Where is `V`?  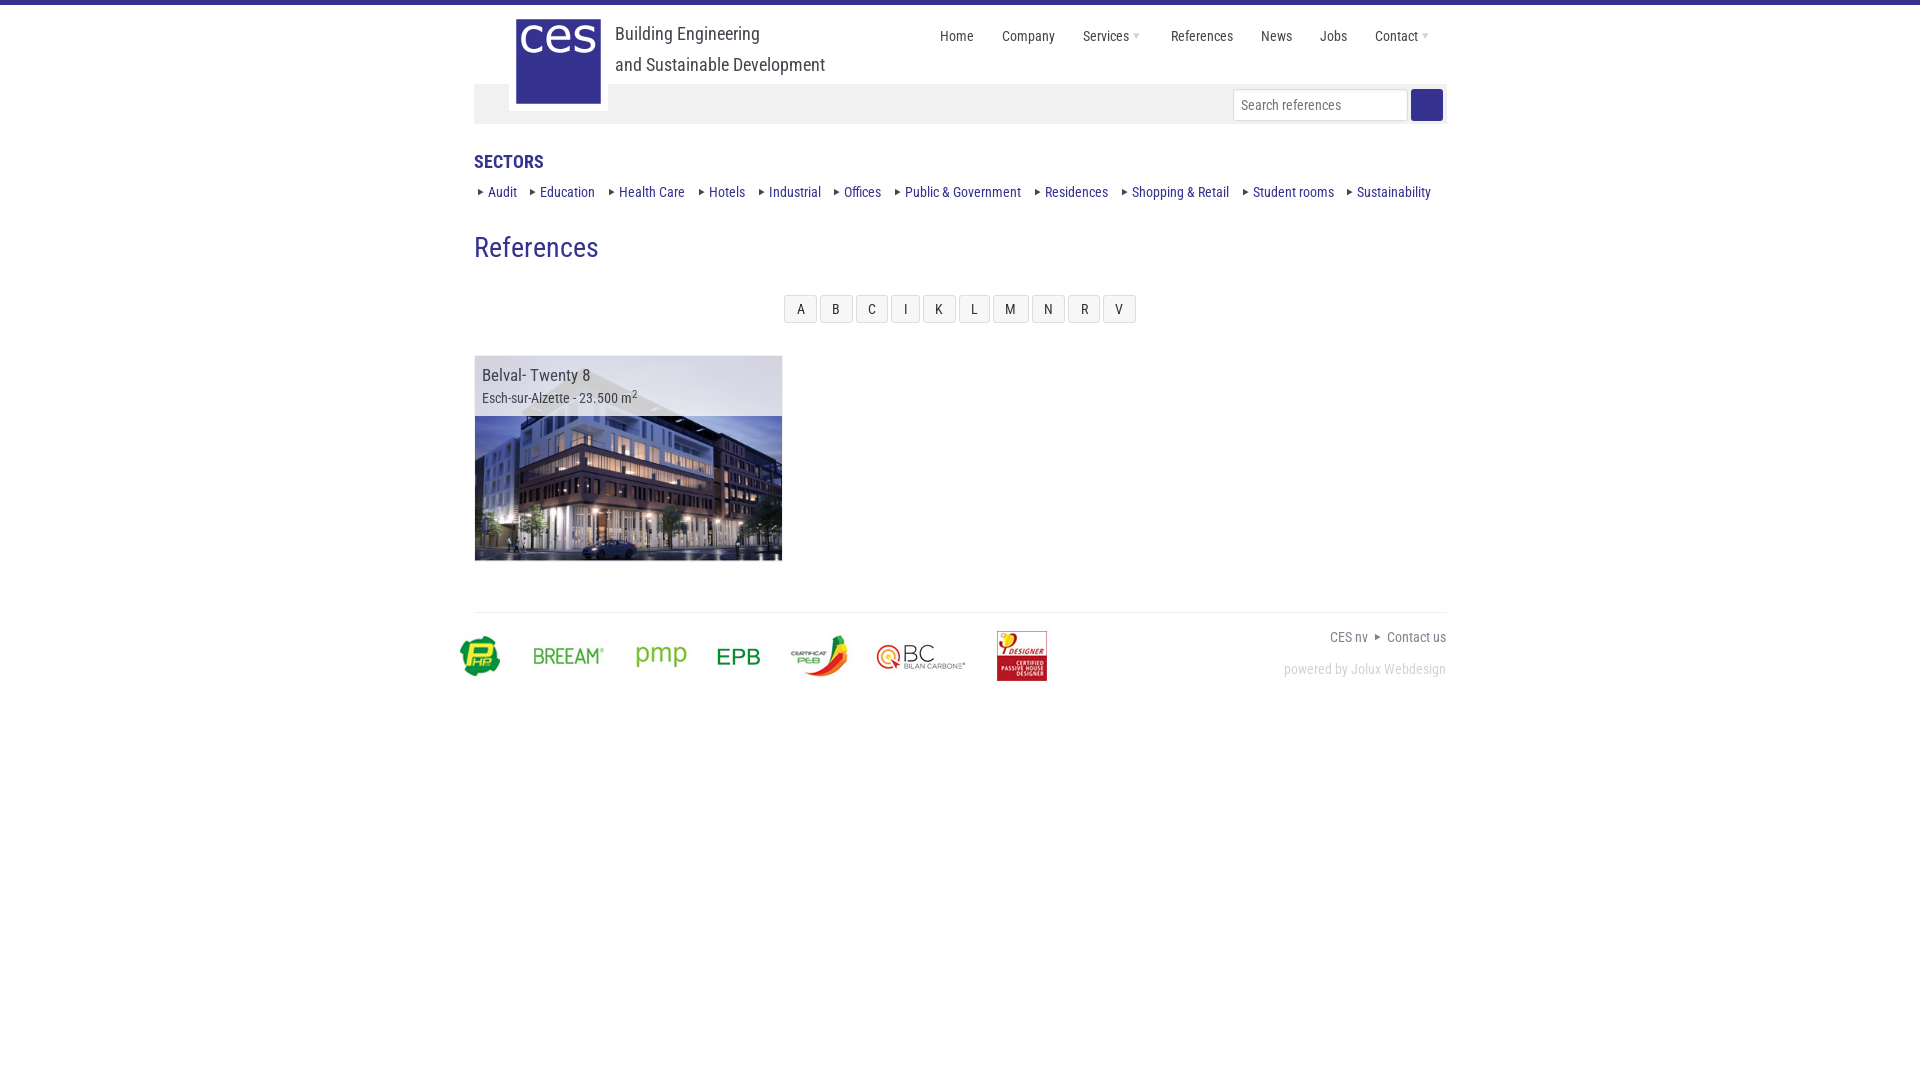
V is located at coordinates (1120, 310).